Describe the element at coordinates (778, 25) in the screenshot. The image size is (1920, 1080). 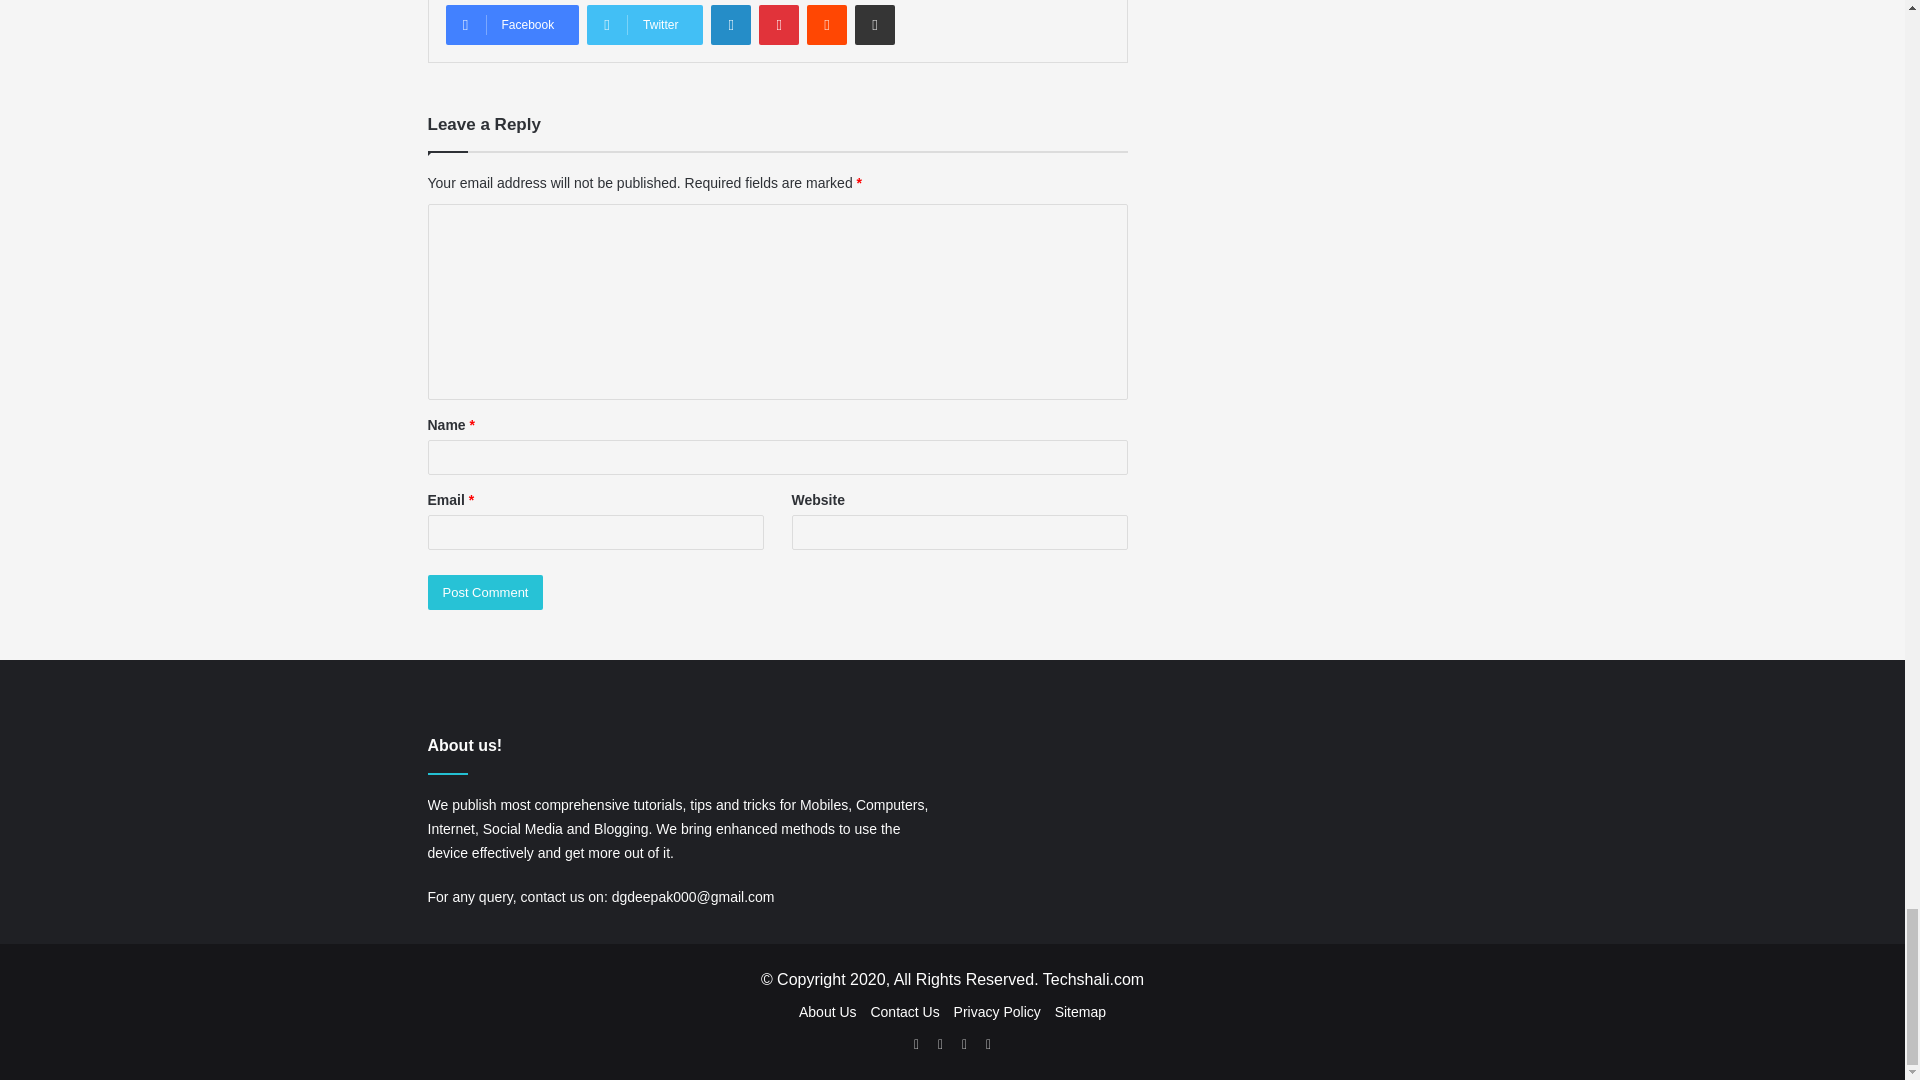
I see `Pinterest` at that location.